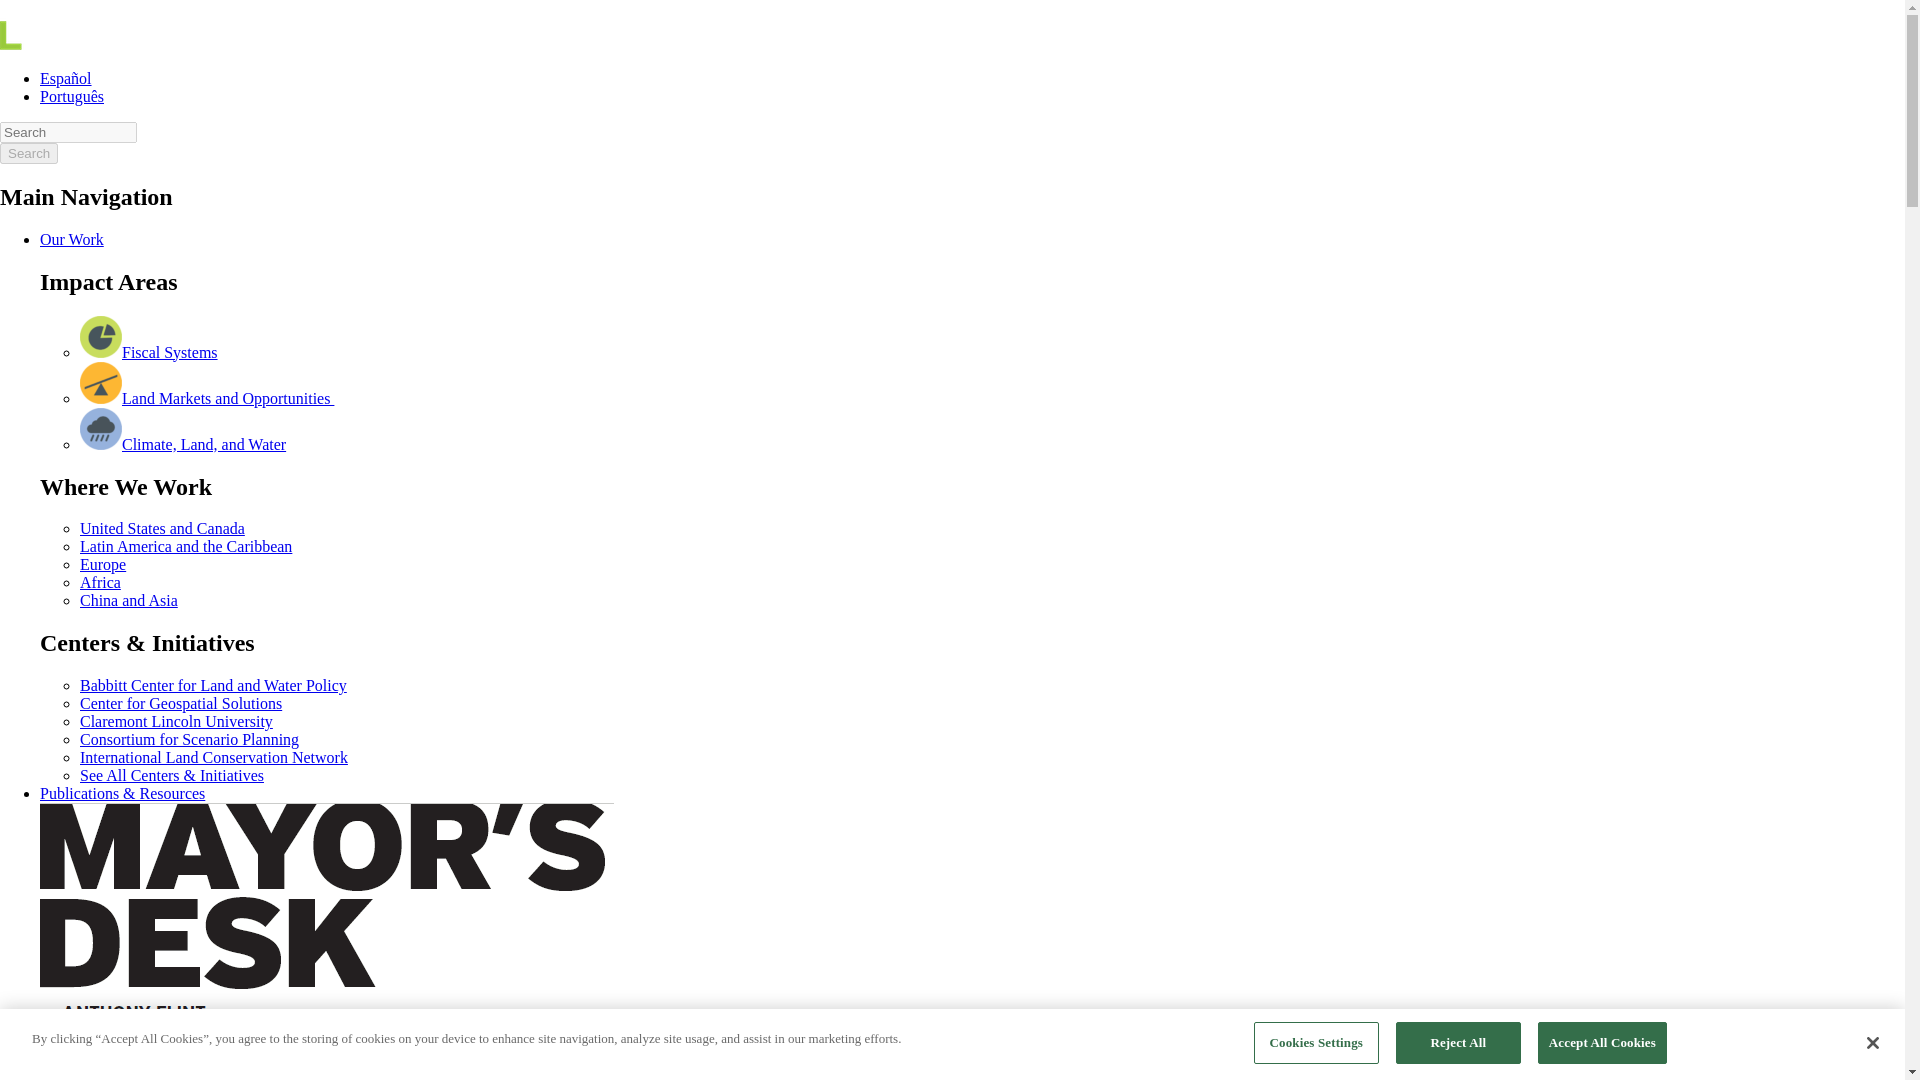 The height and width of the screenshot is (1080, 1920). Describe the element at coordinates (170, 352) in the screenshot. I see `Fiscal Systems` at that location.